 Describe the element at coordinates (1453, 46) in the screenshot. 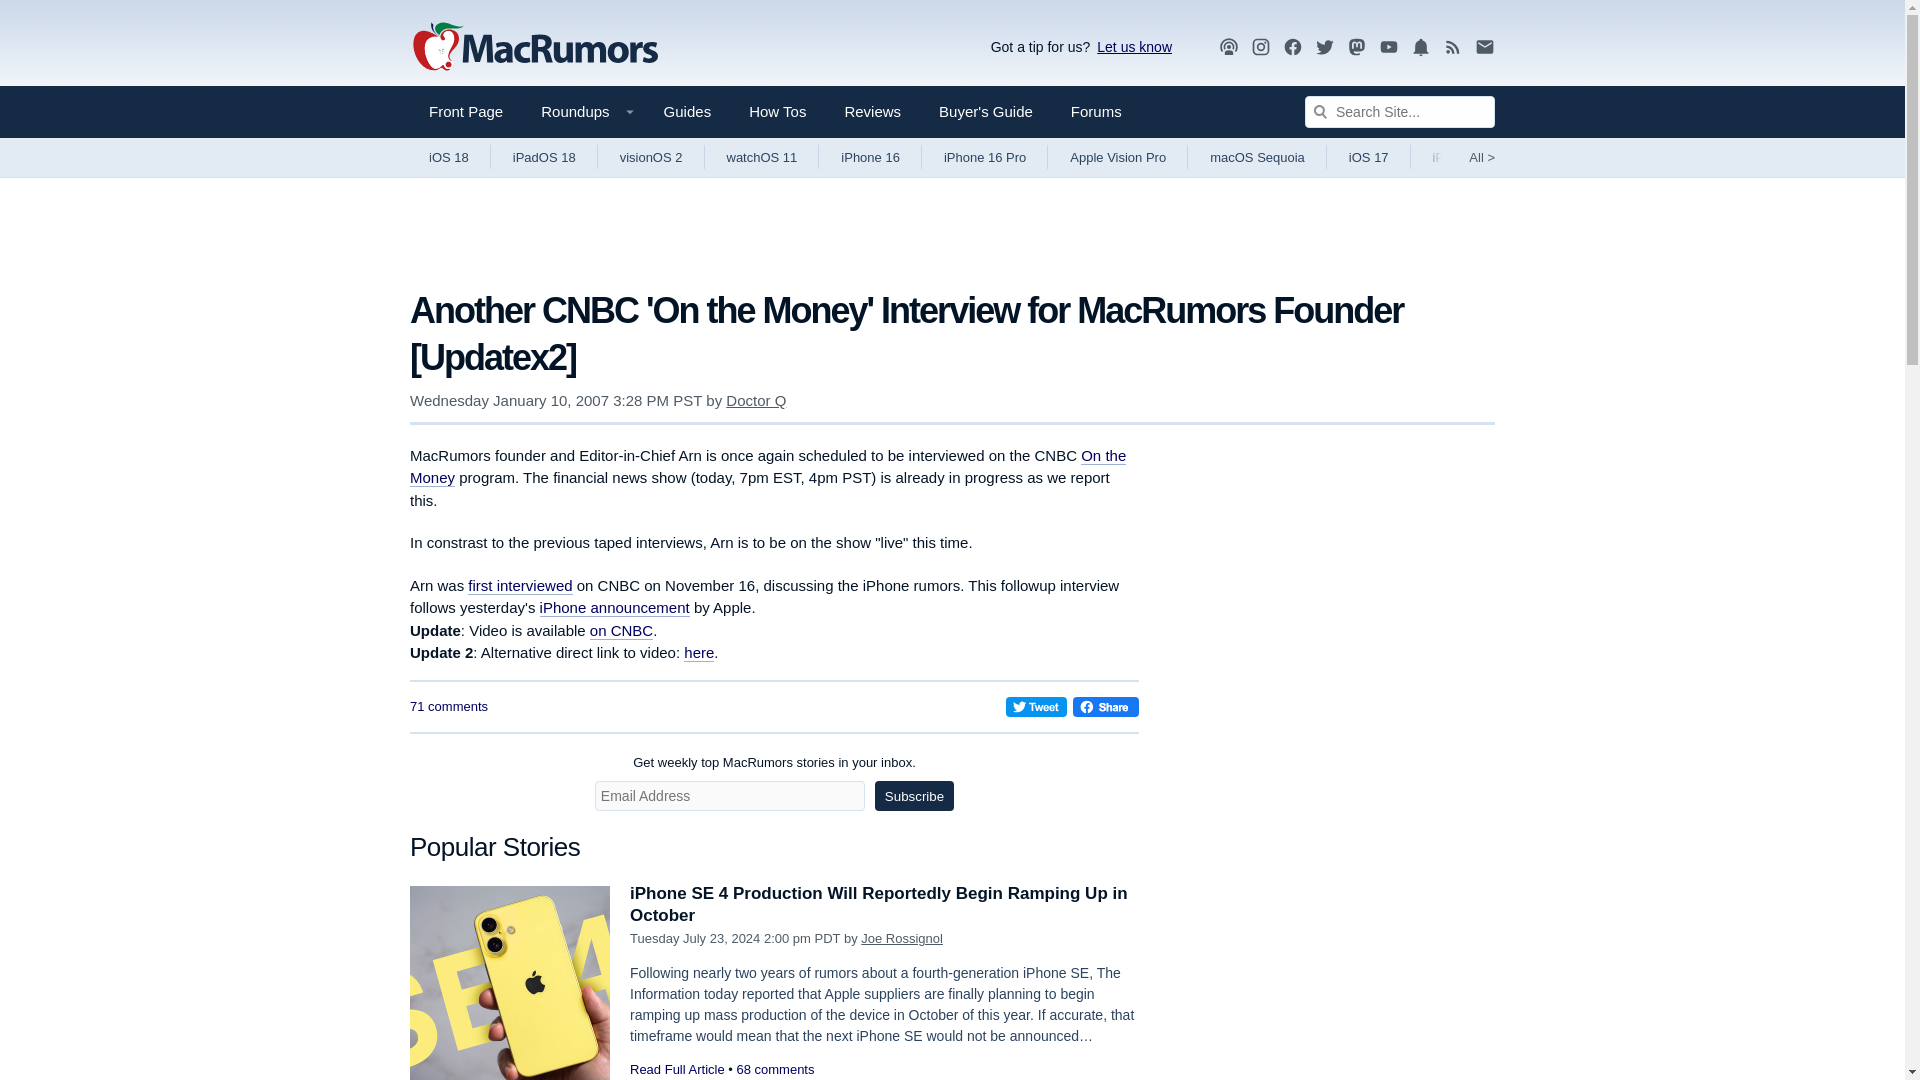

I see `RSS` at that location.